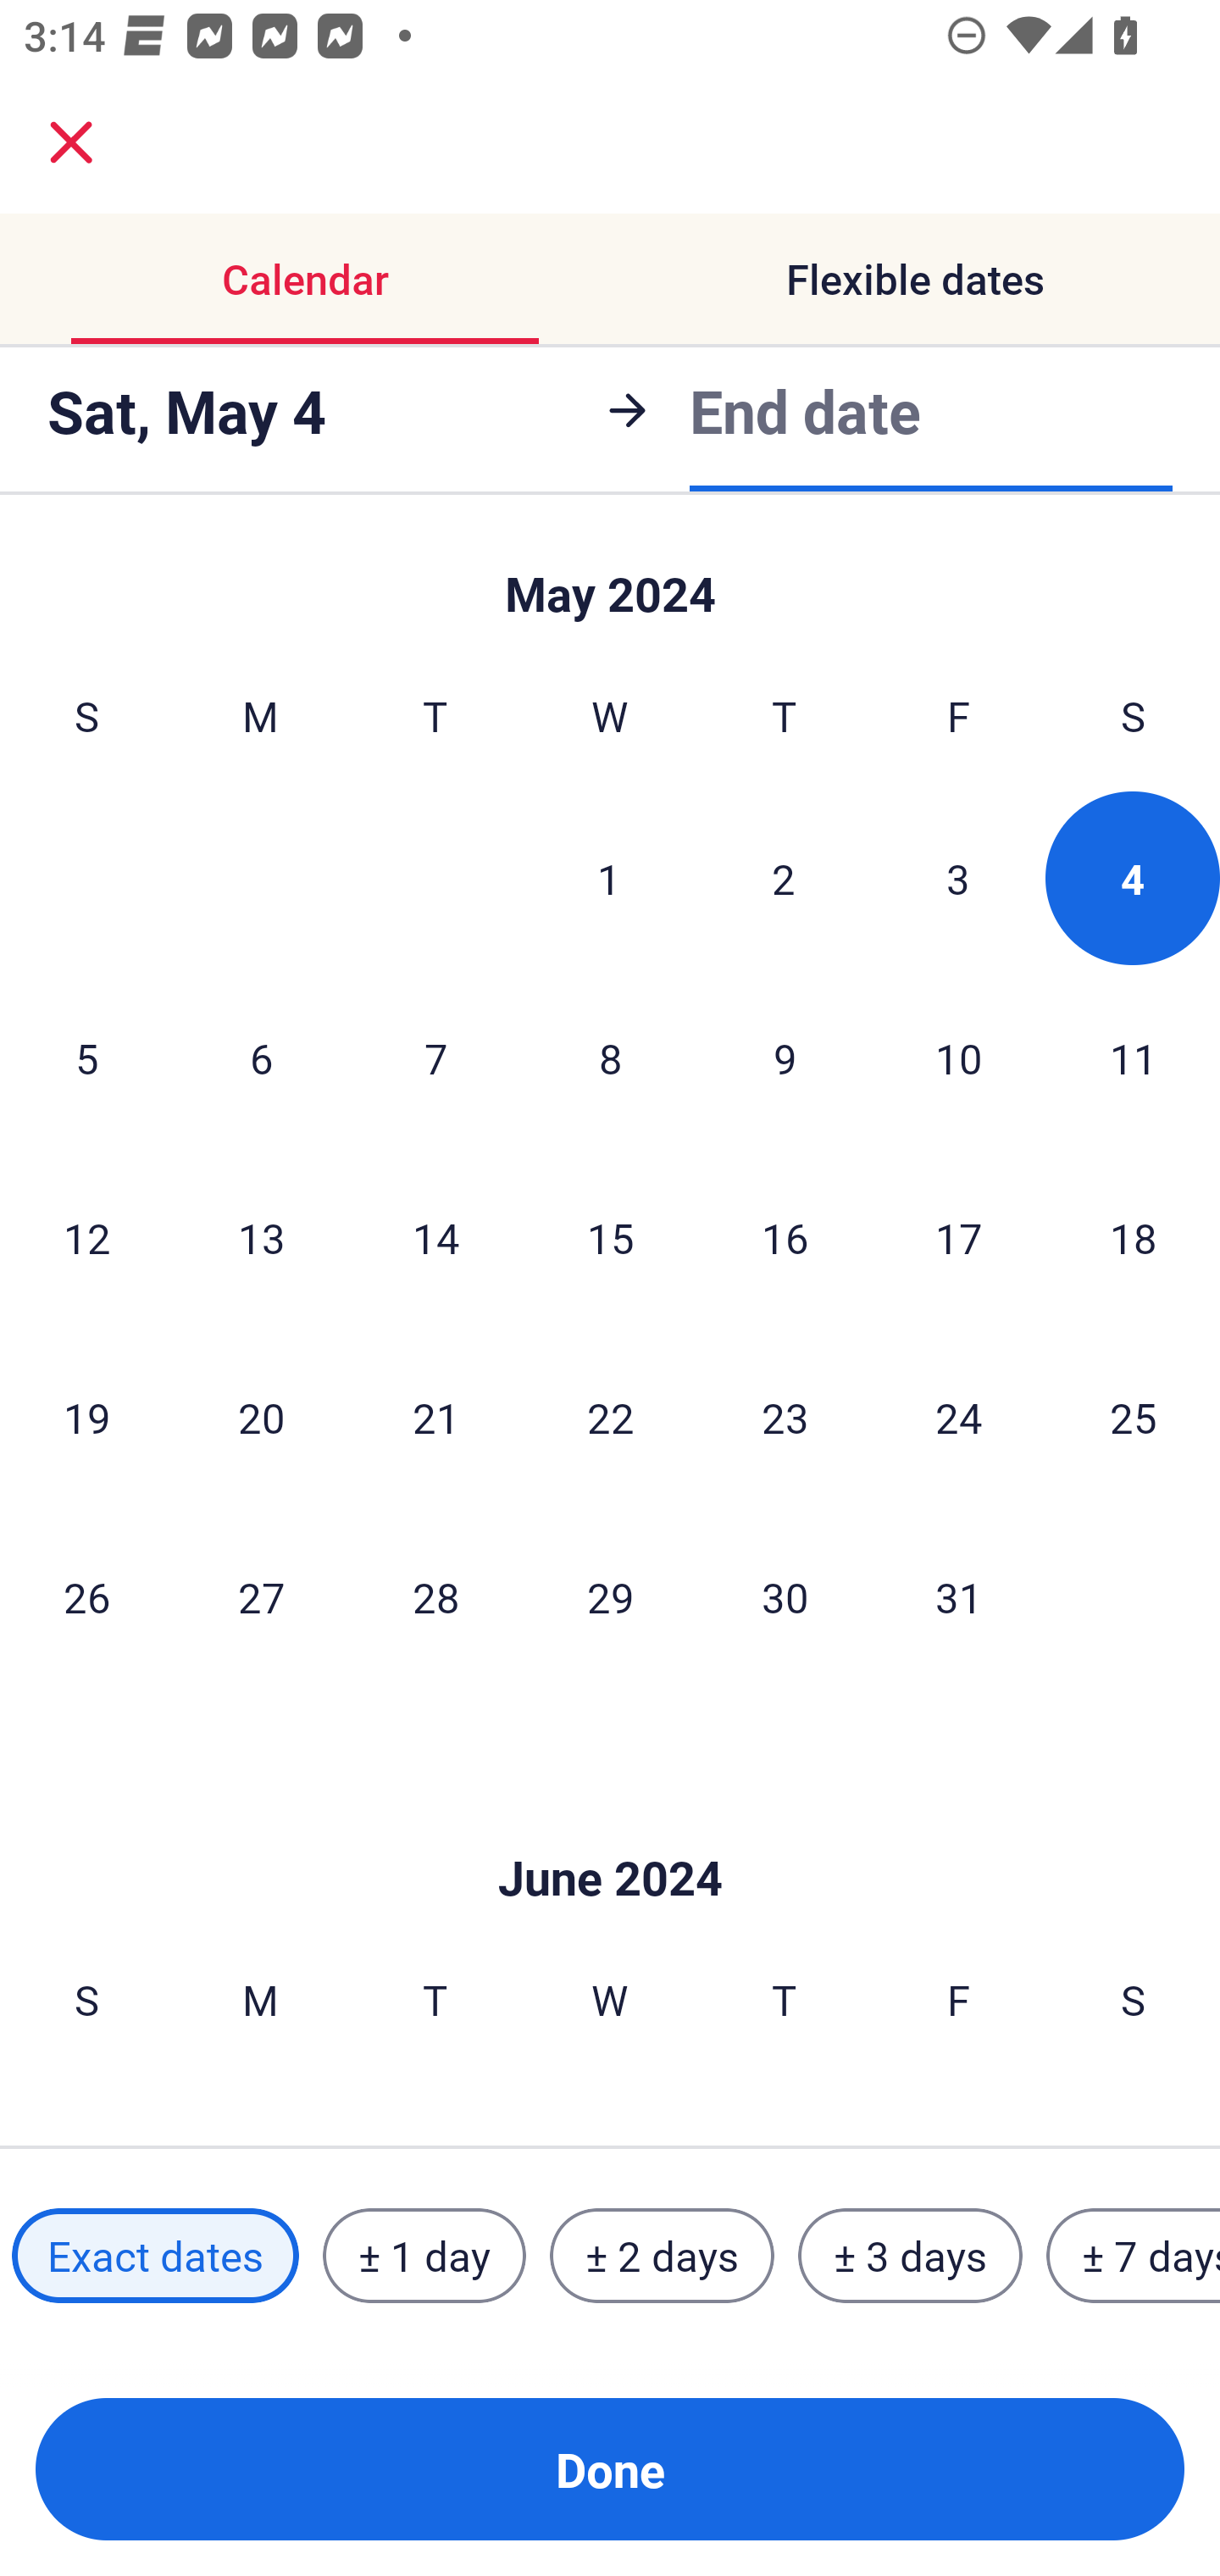  Describe the element at coordinates (261, 1237) in the screenshot. I see `13 Monday, May 13, 2024` at that location.